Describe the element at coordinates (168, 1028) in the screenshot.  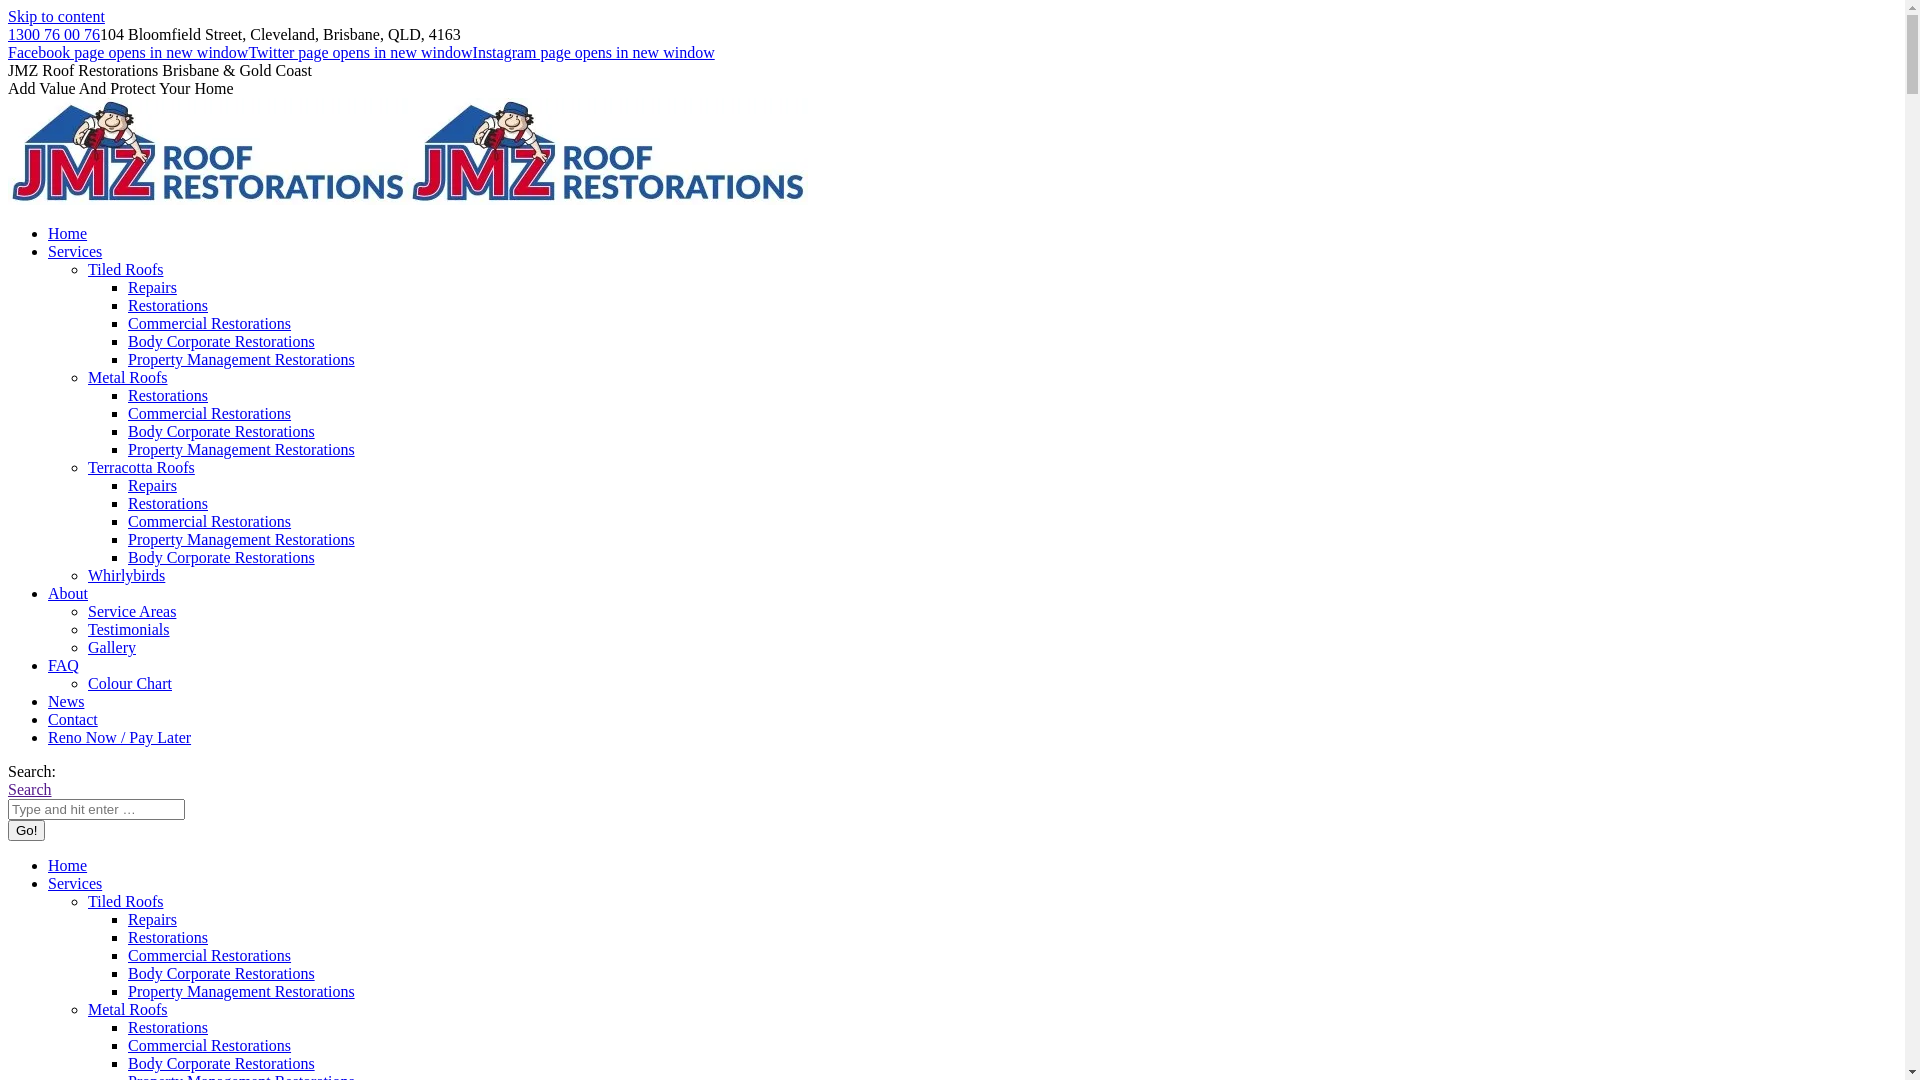
I see `Restorations` at that location.